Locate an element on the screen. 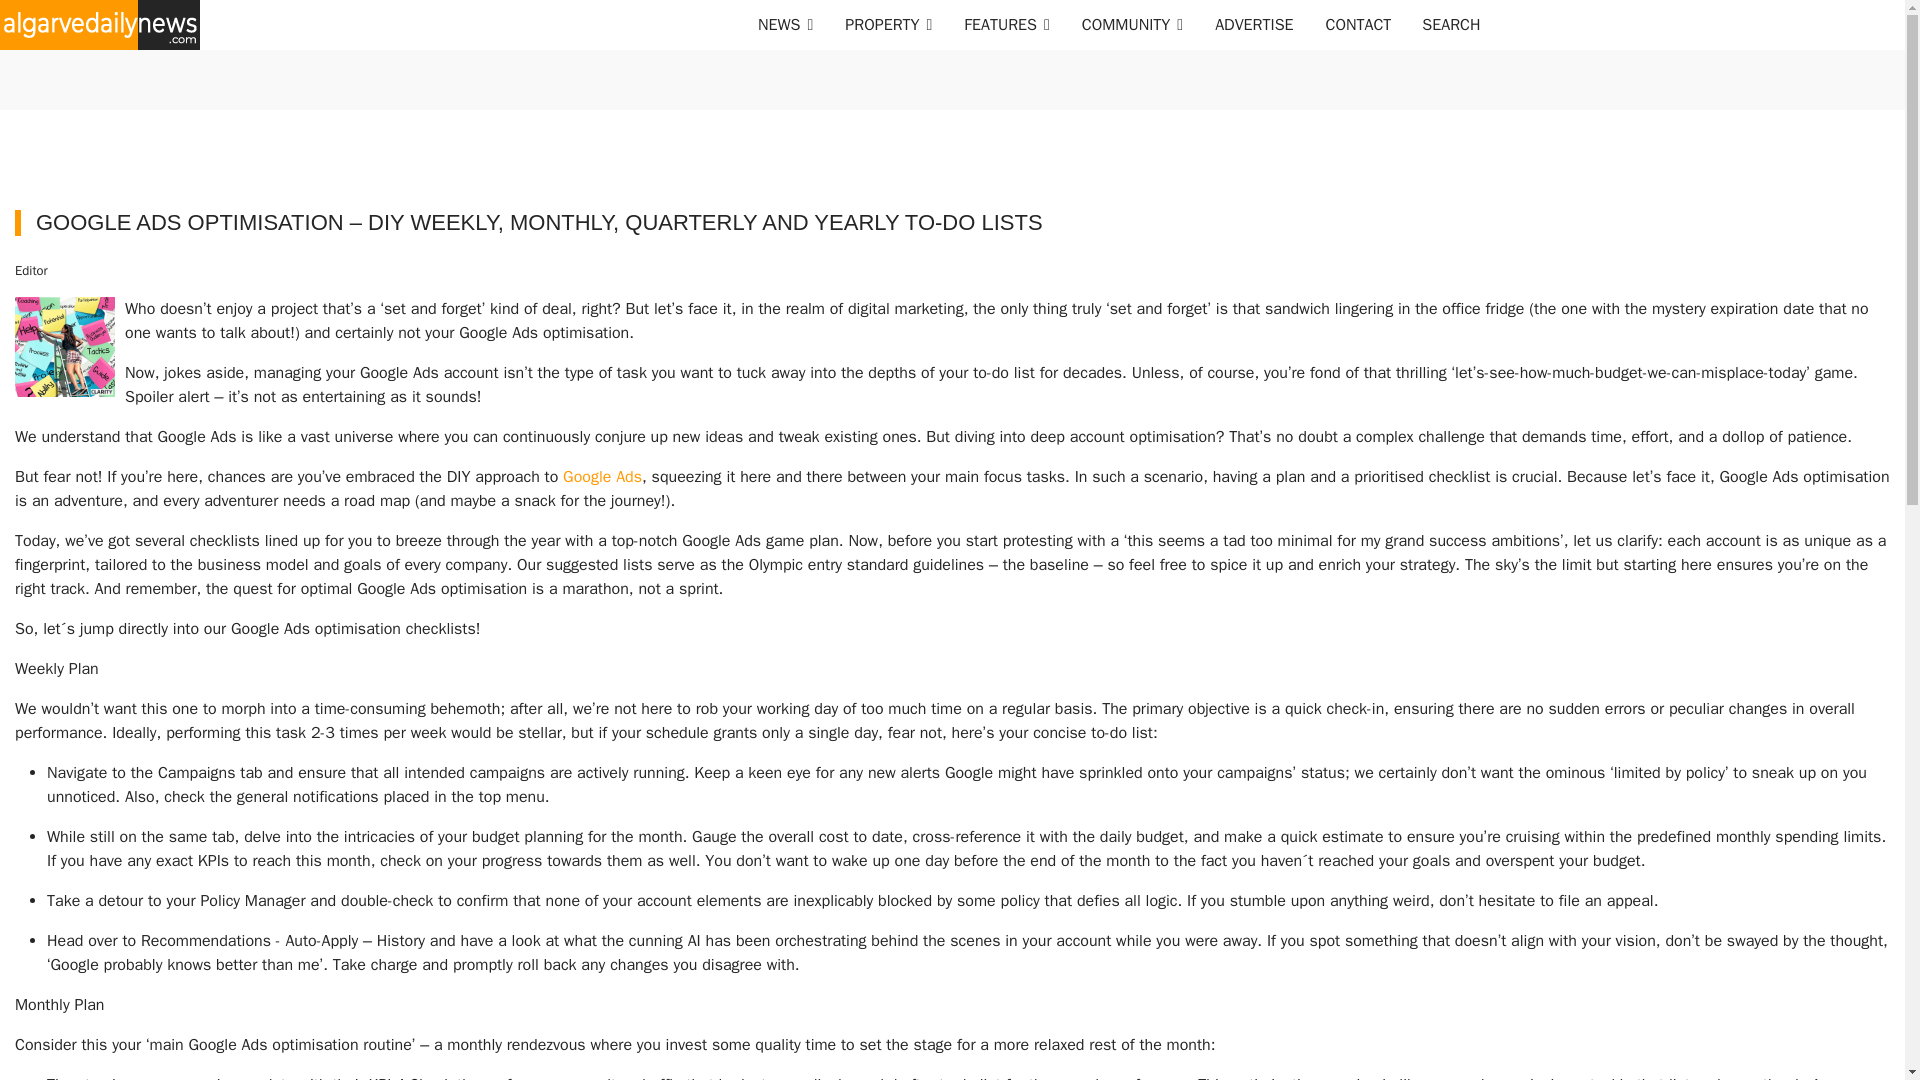 This screenshot has width=1920, height=1080. NEWS is located at coordinates (785, 24).